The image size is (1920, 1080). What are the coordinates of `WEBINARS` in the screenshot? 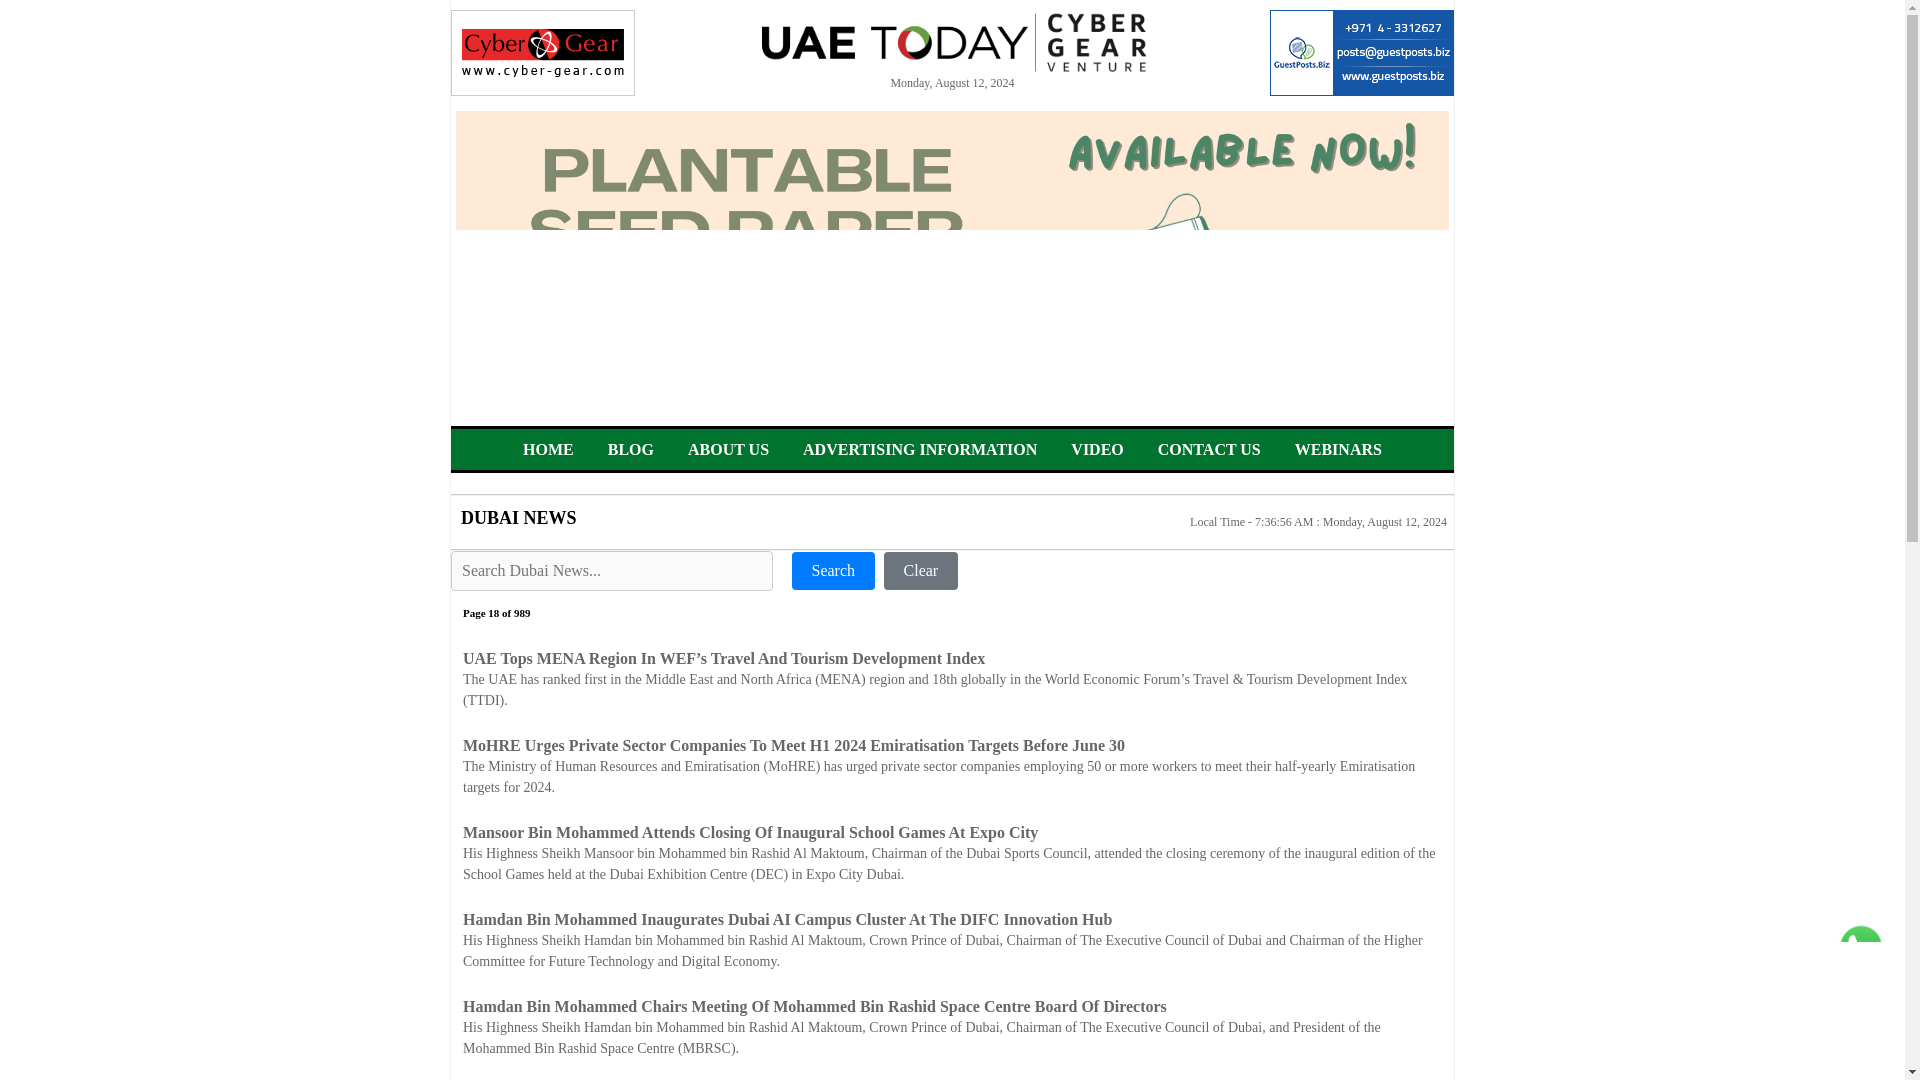 It's located at (1338, 448).